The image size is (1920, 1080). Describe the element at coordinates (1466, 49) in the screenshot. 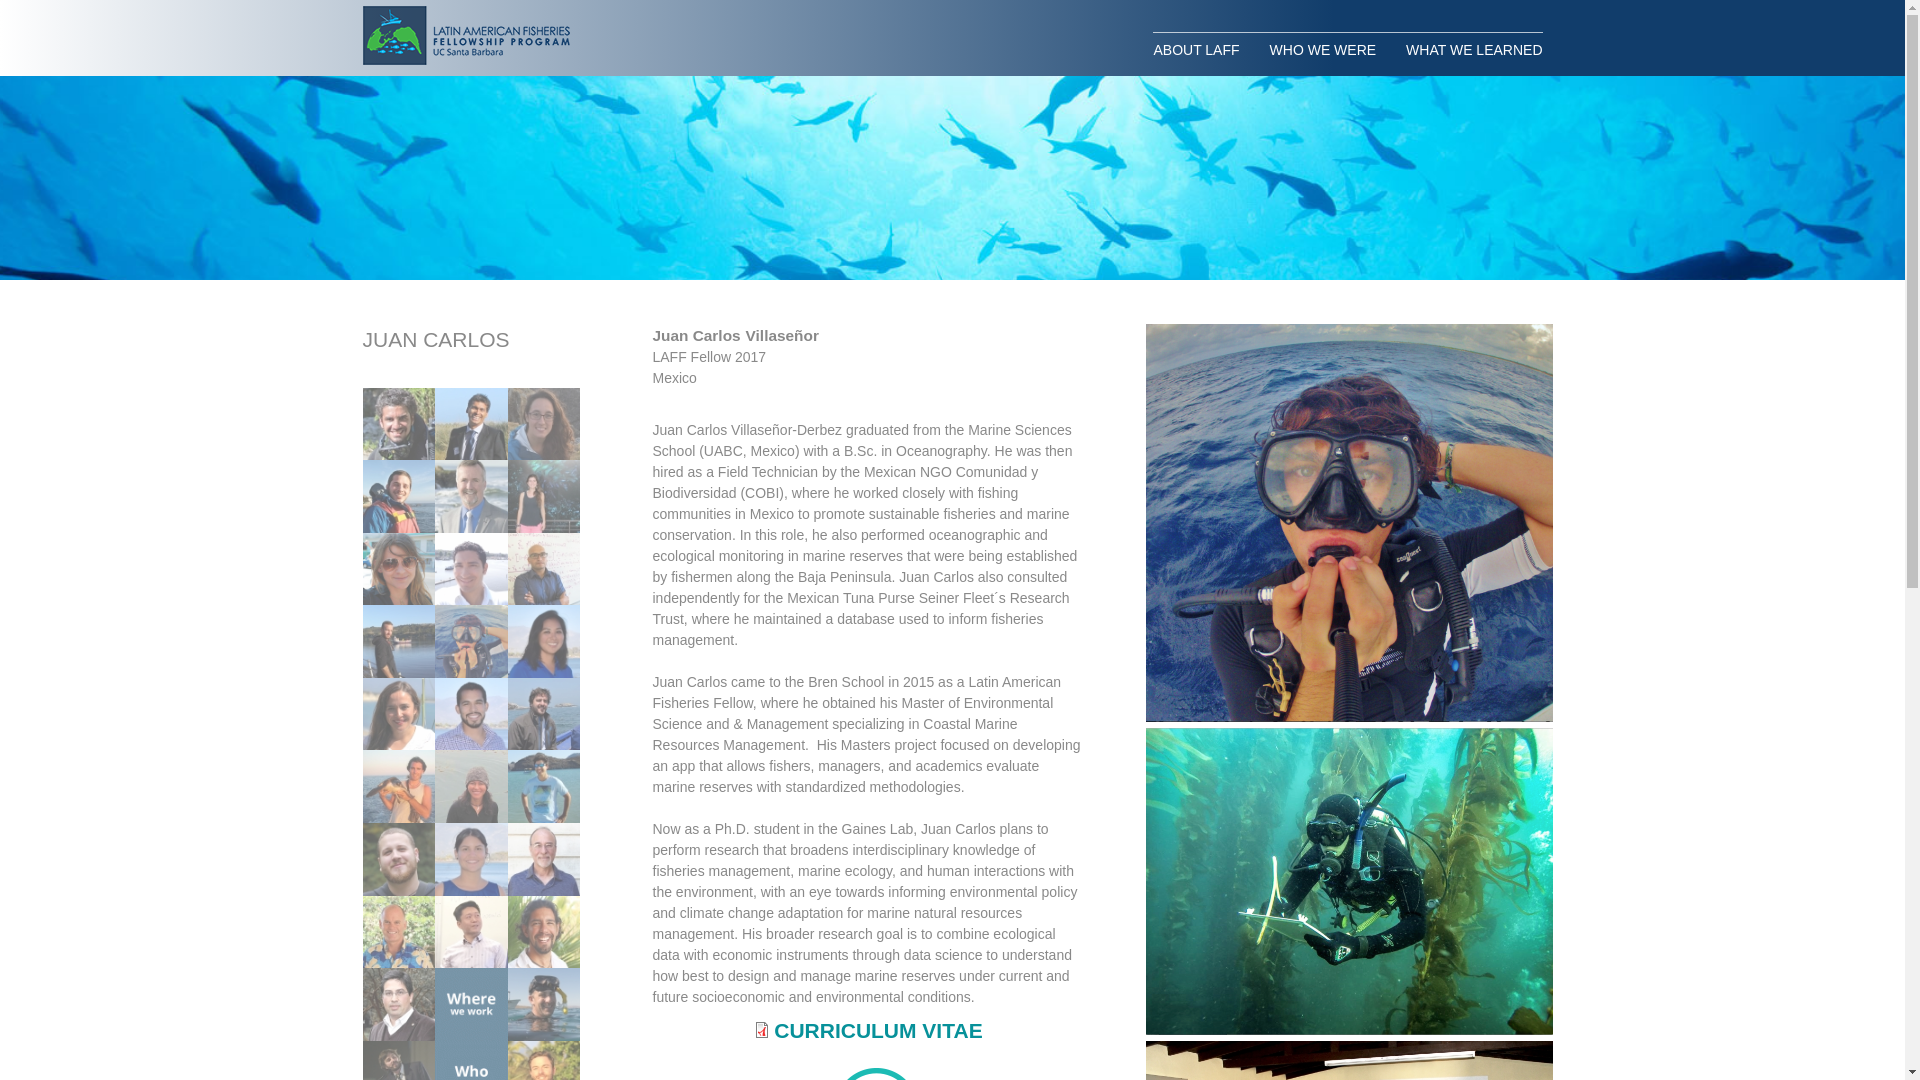

I see `WHAT WE LEARNED` at that location.